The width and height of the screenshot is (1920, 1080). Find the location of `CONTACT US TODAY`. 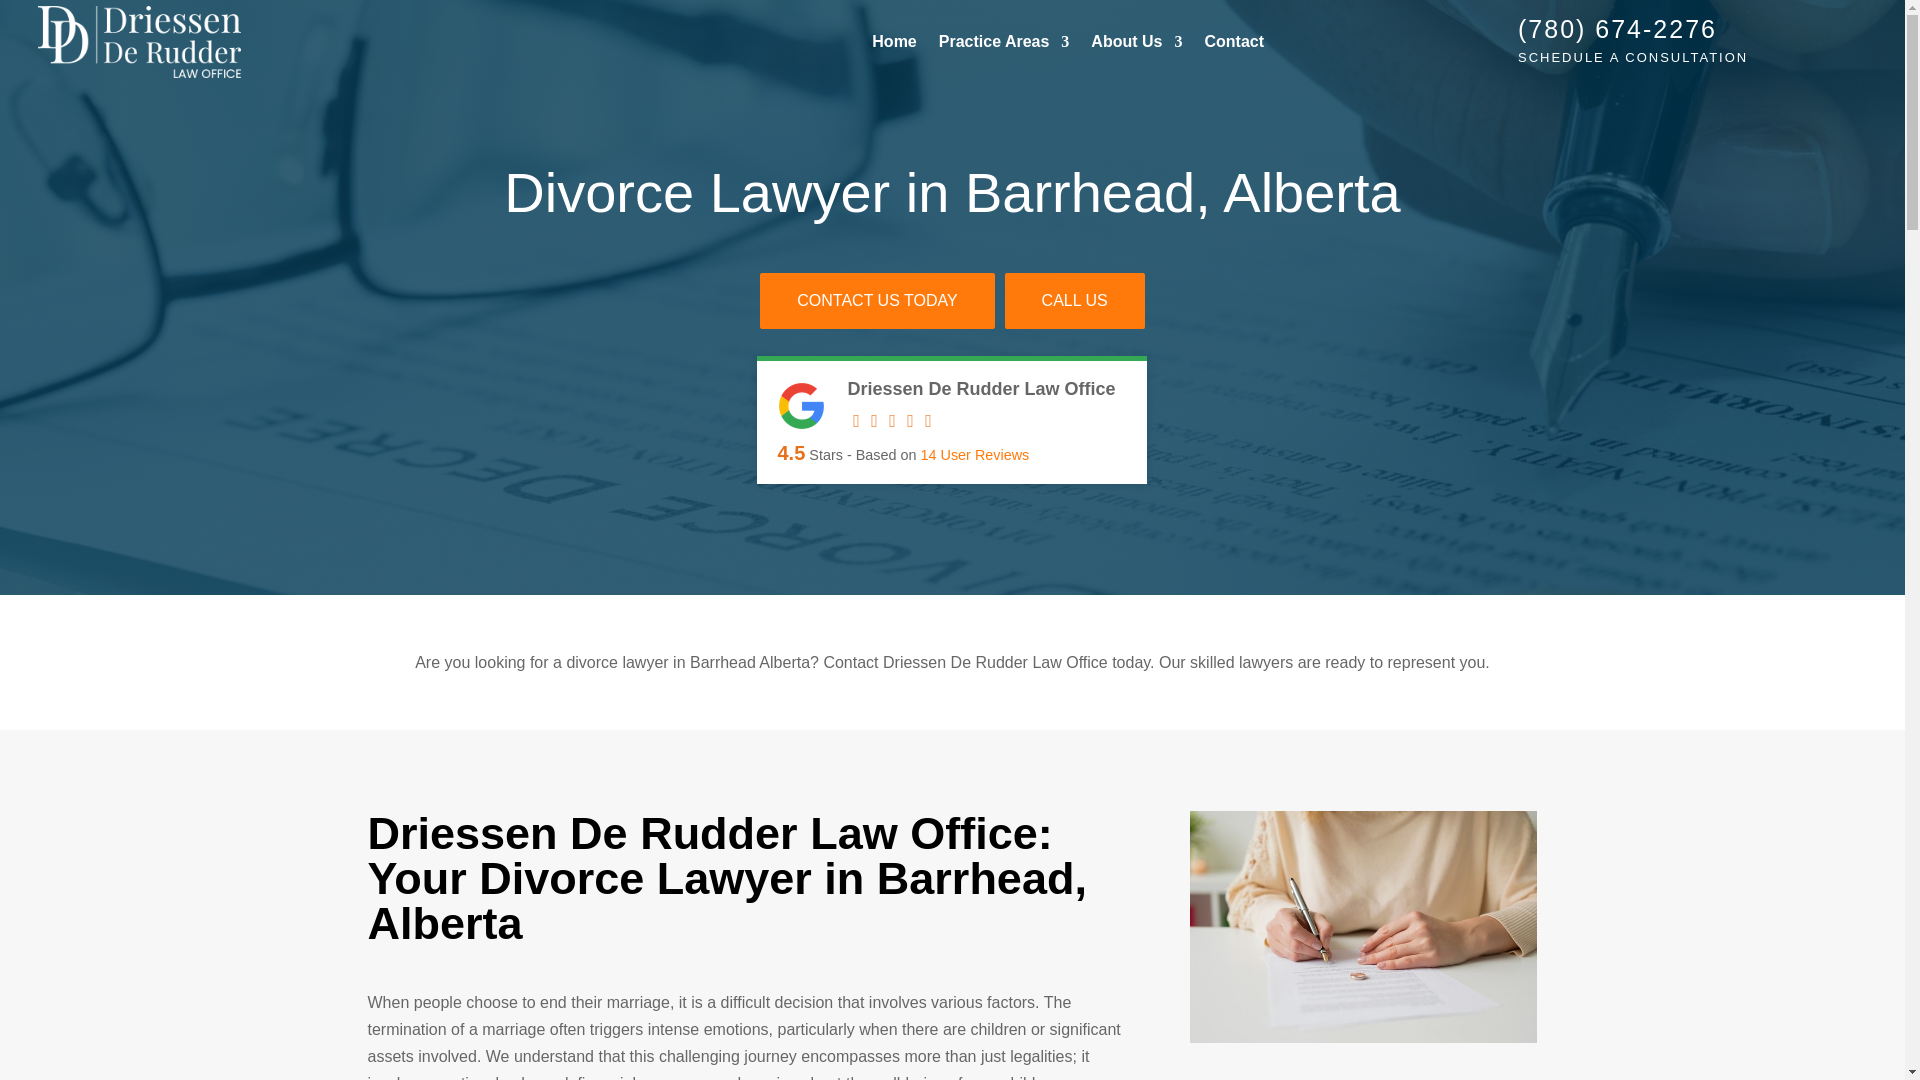

CONTACT US TODAY is located at coordinates (877, 300).